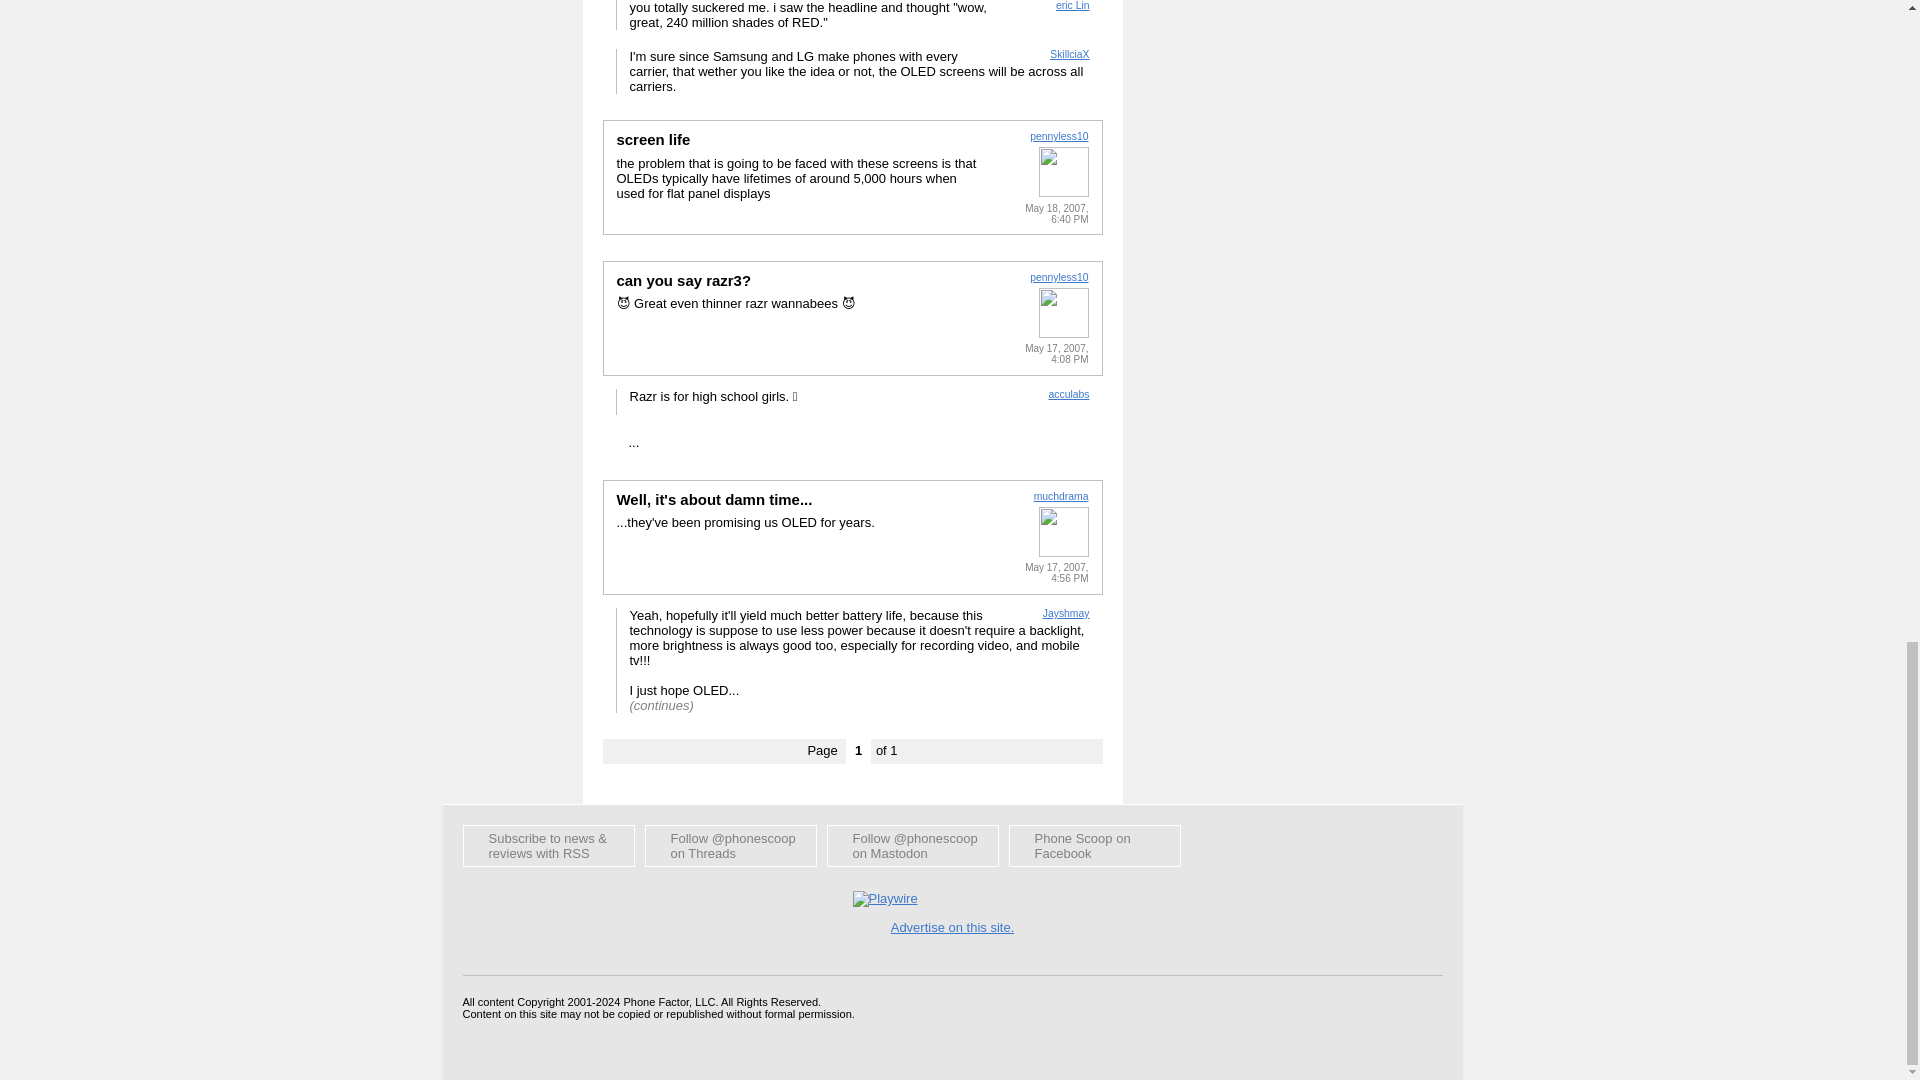  I want to click on pennyless10, so click(1058, 277).